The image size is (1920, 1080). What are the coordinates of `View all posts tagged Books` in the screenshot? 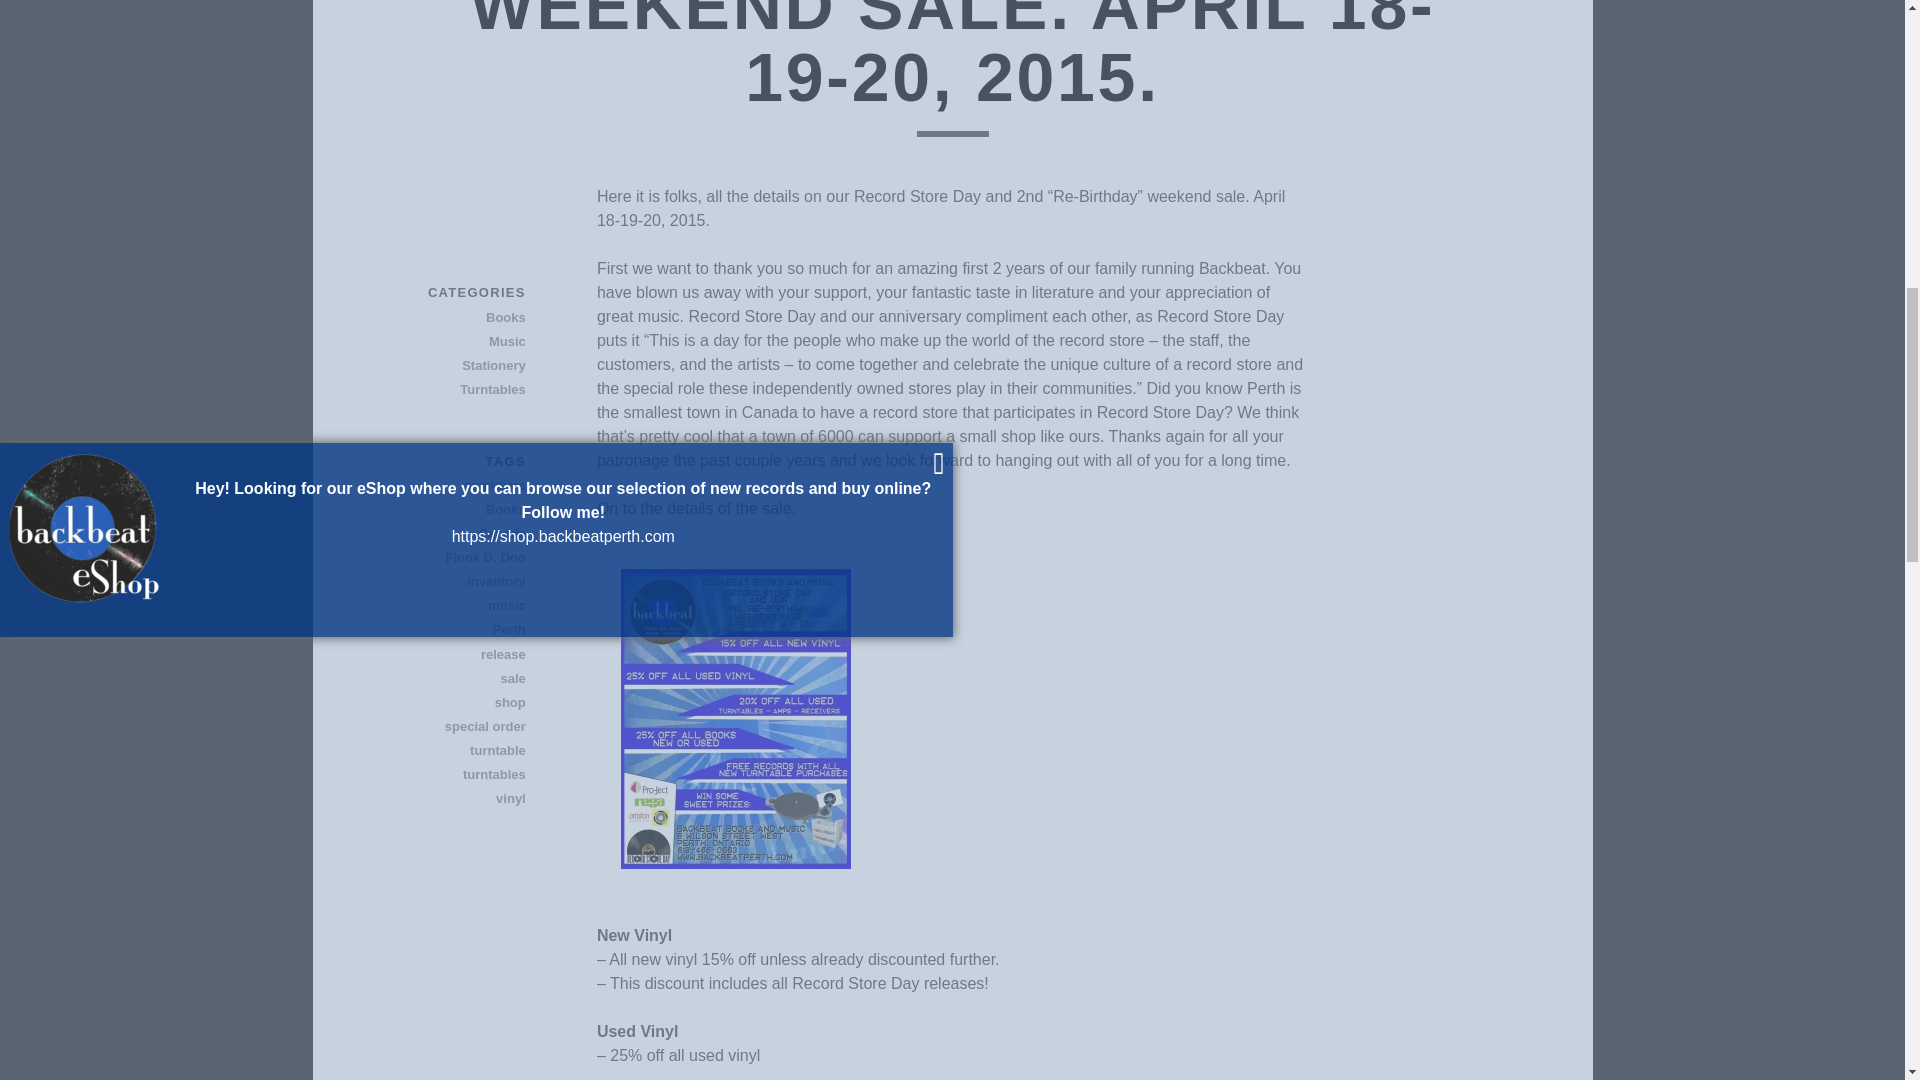 It's located at (455, 509).